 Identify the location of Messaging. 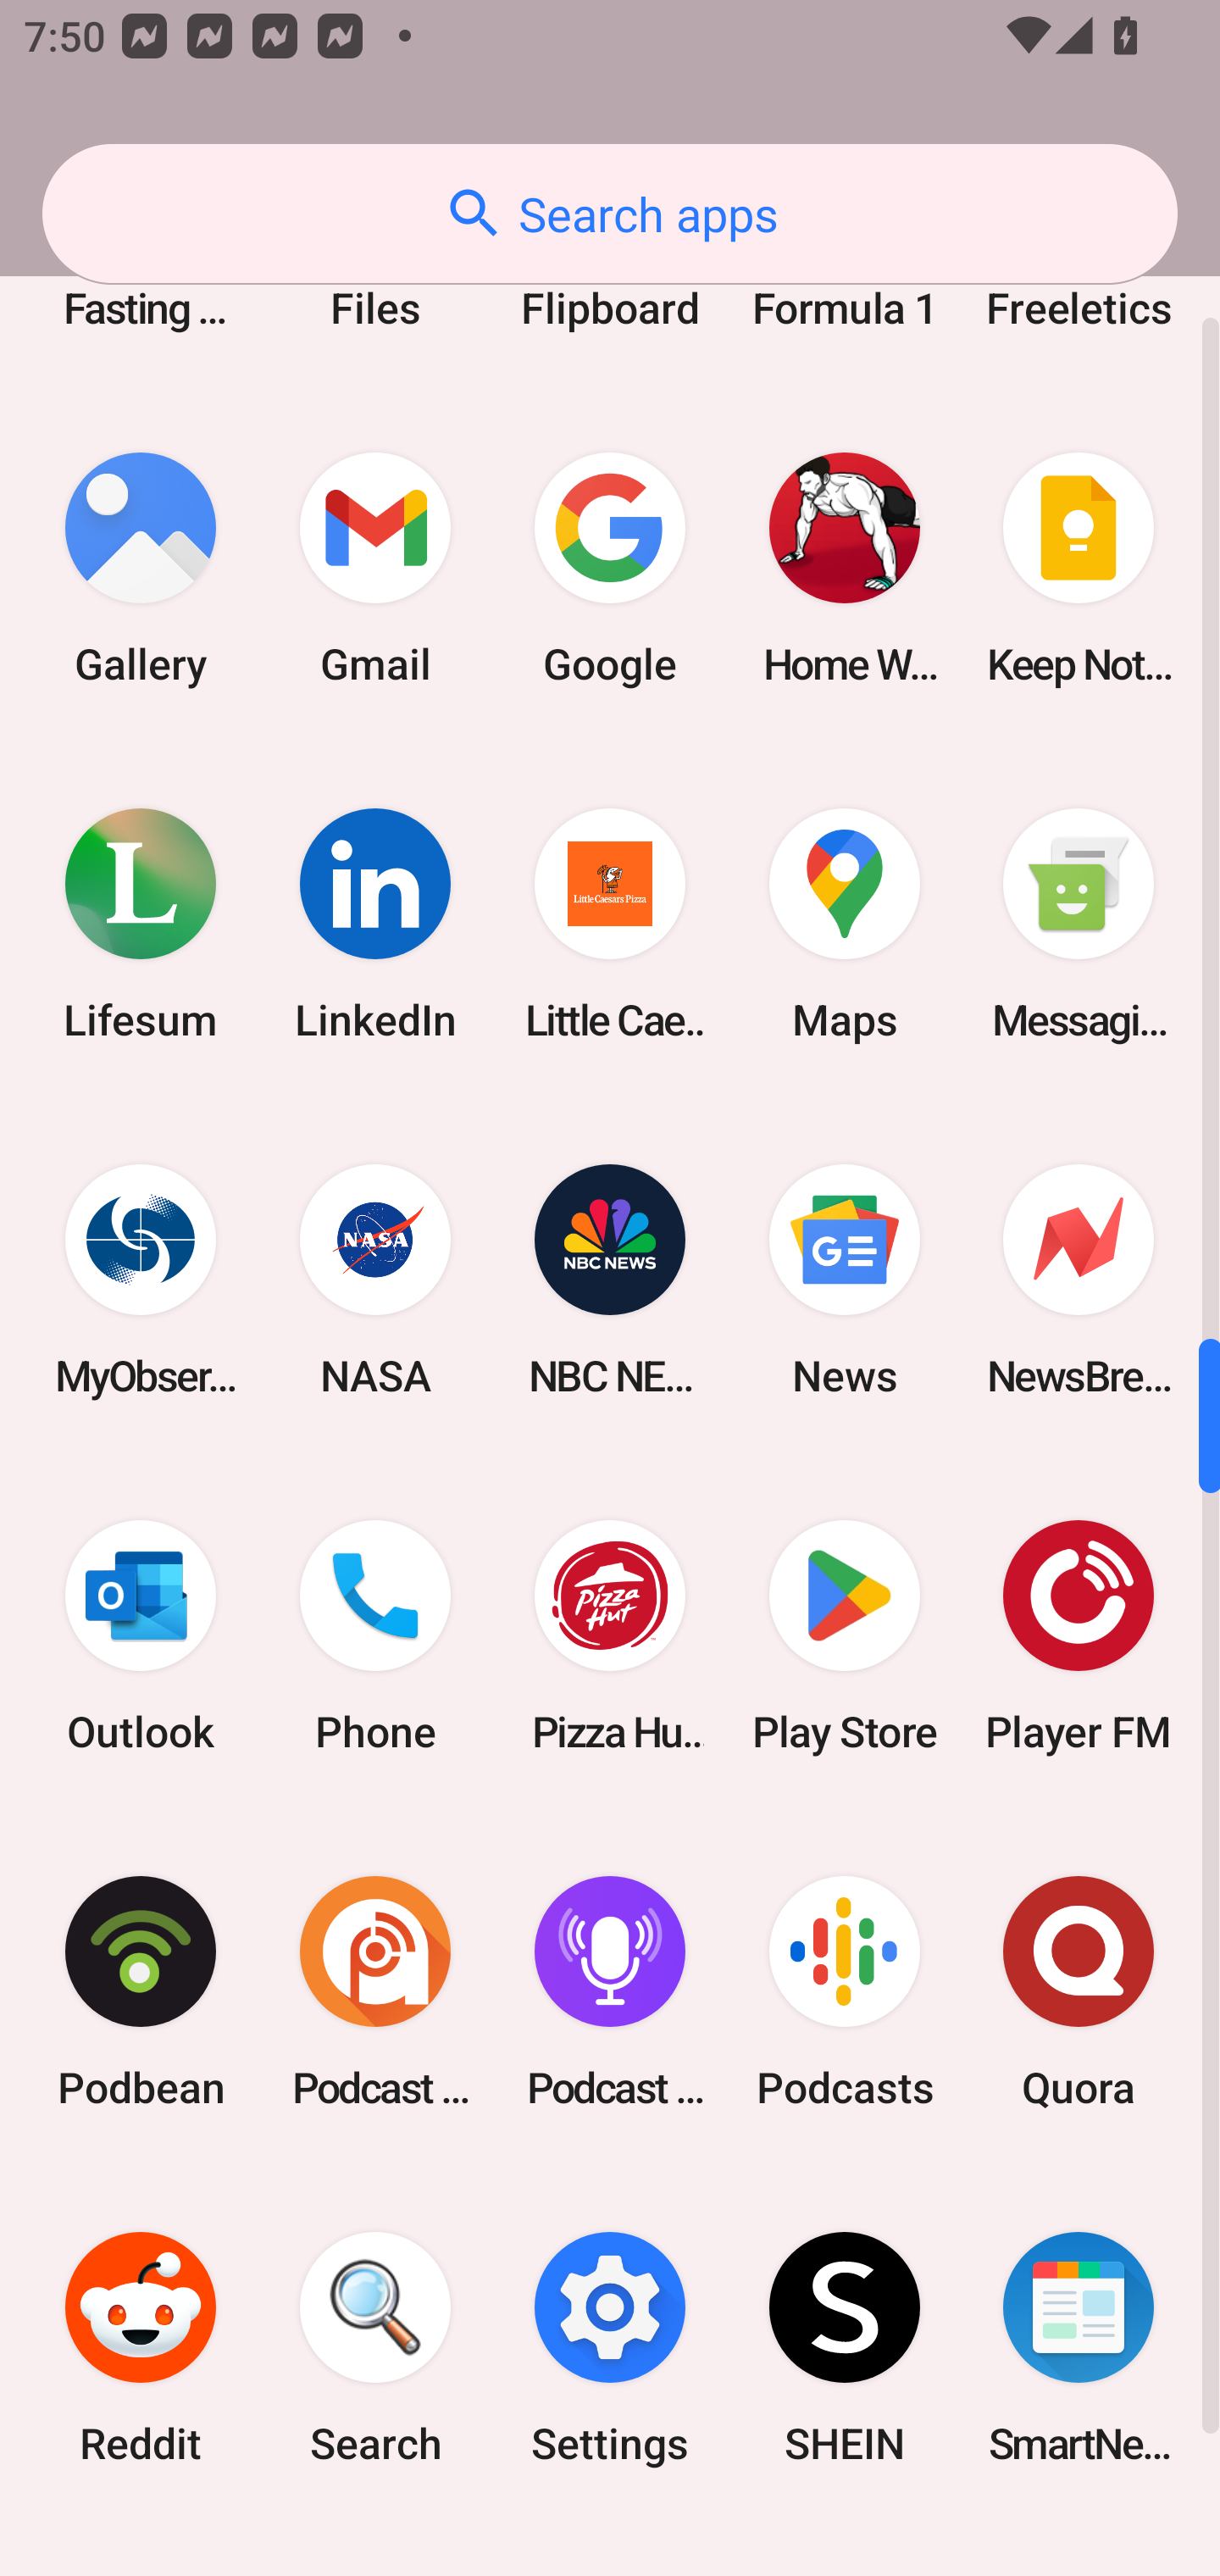
(1079, 924).